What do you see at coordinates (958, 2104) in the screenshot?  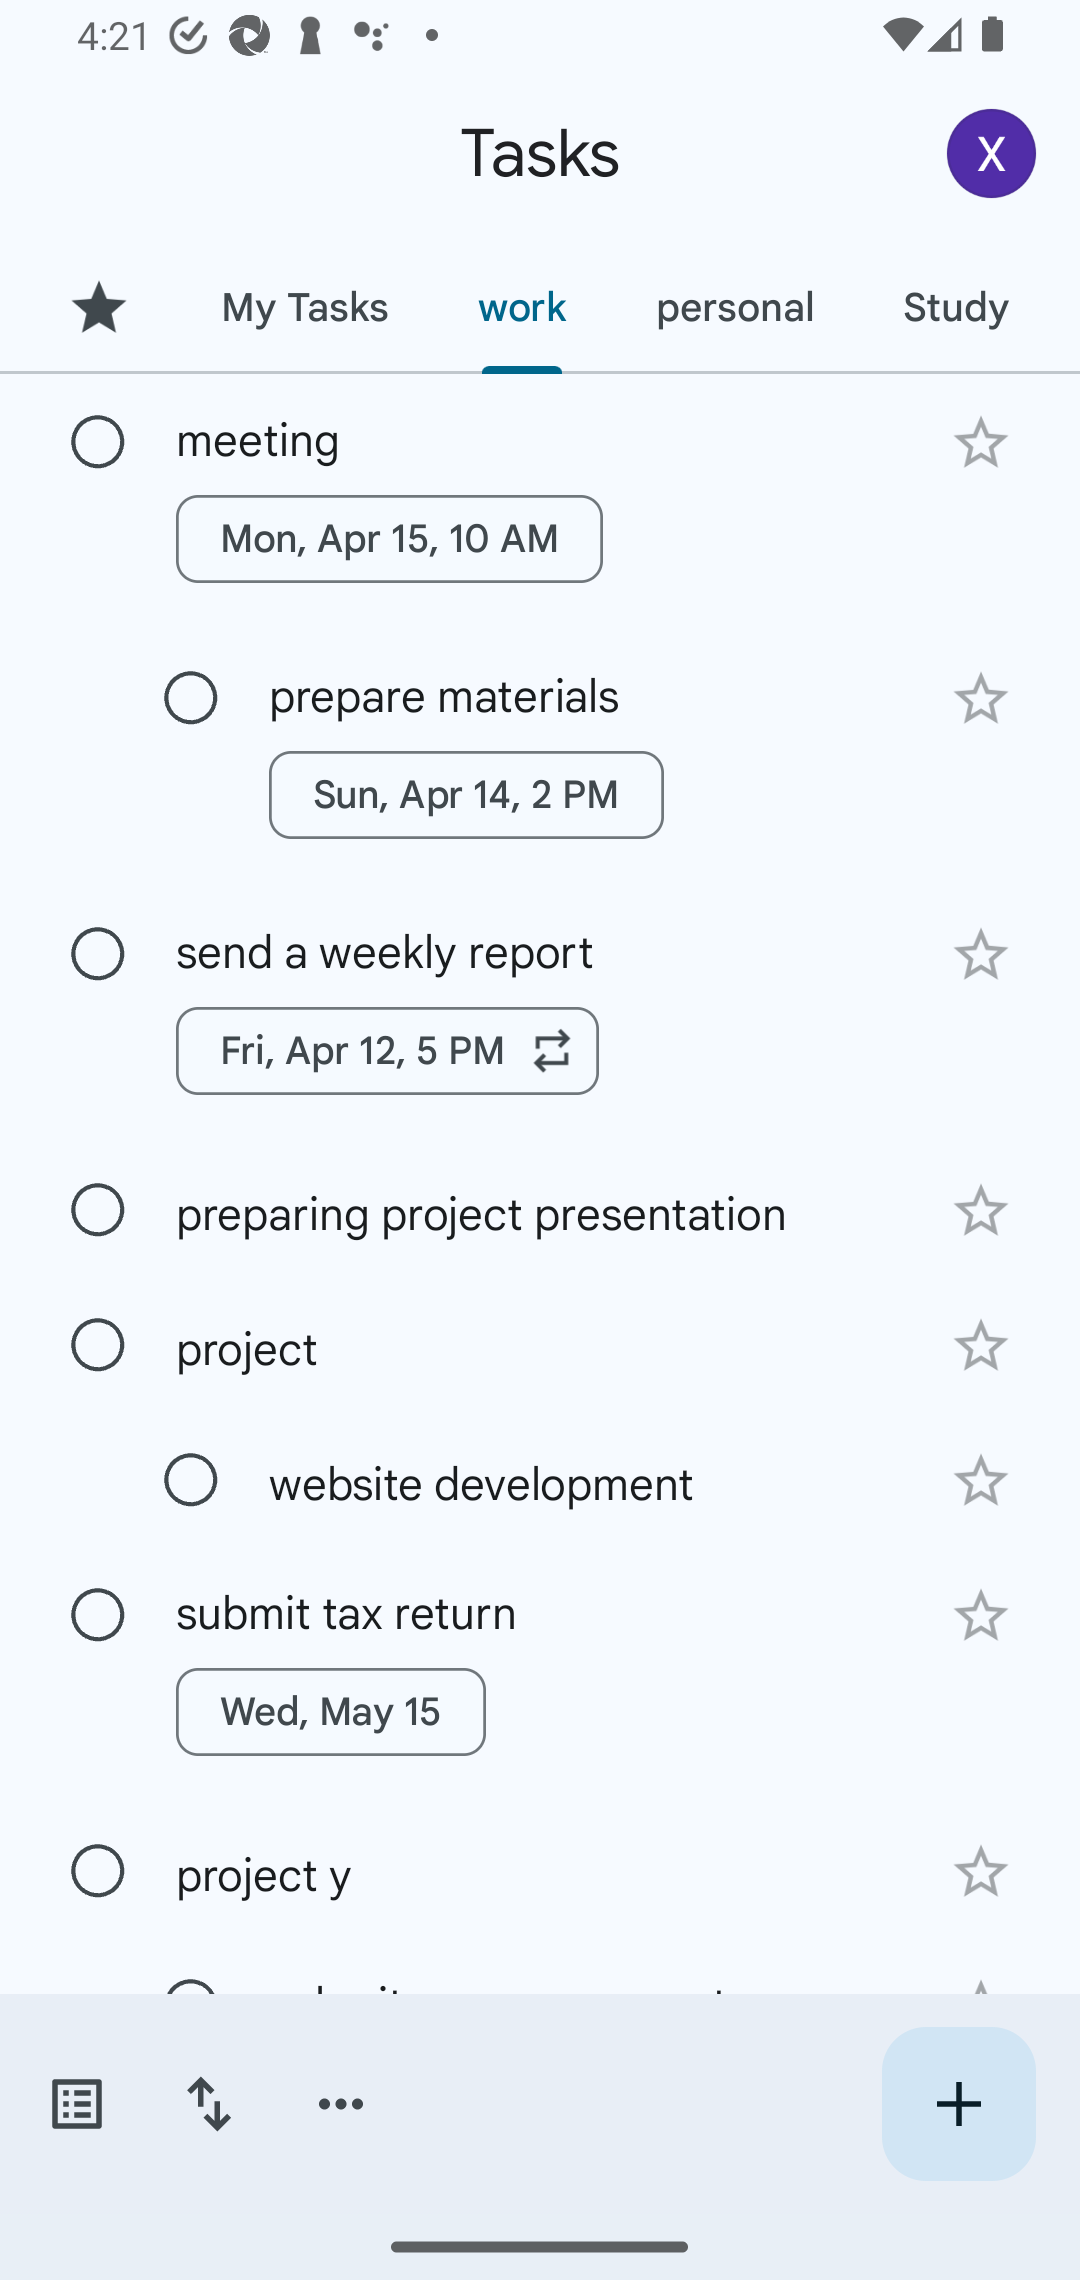 I see `Create new task` at bounding box center [958, 2104].